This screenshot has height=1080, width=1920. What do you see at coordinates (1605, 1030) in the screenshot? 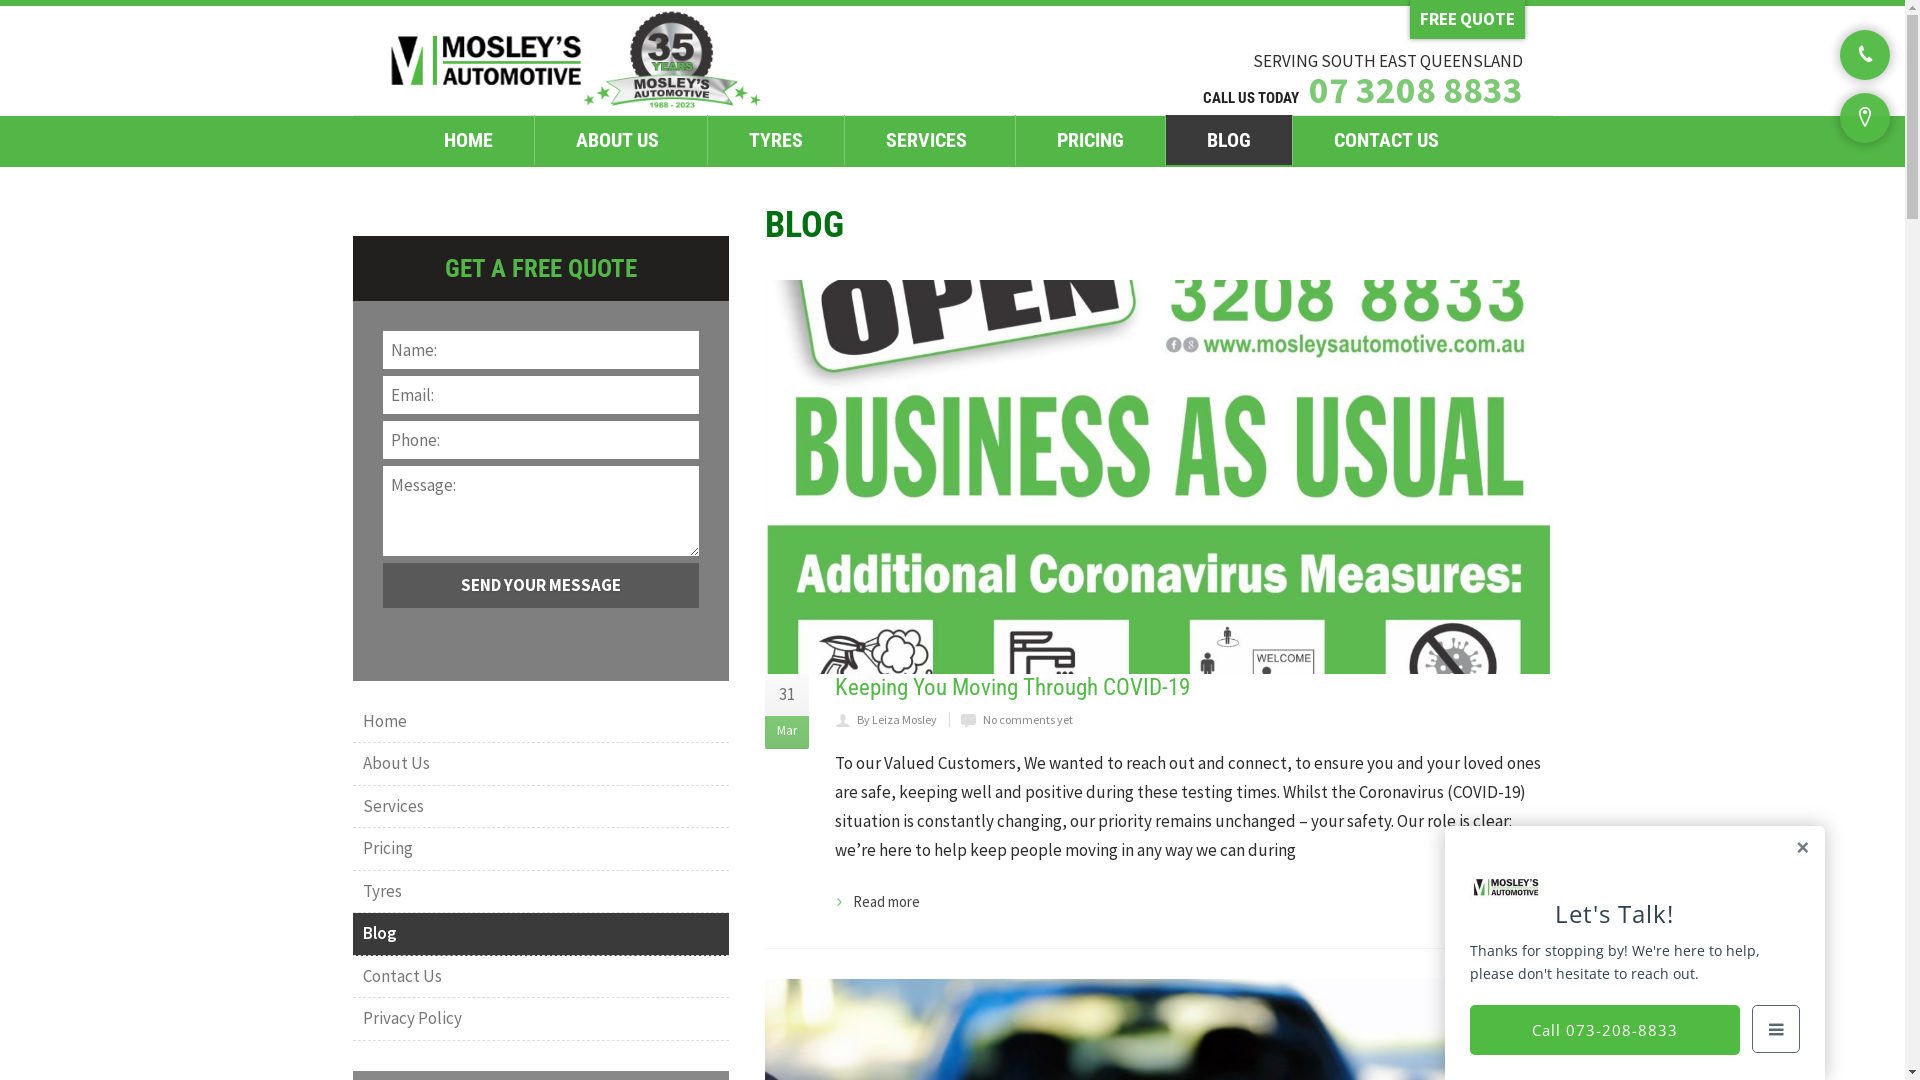
I see `Call 073-208-8833` at bounding box center [1605, 1030].